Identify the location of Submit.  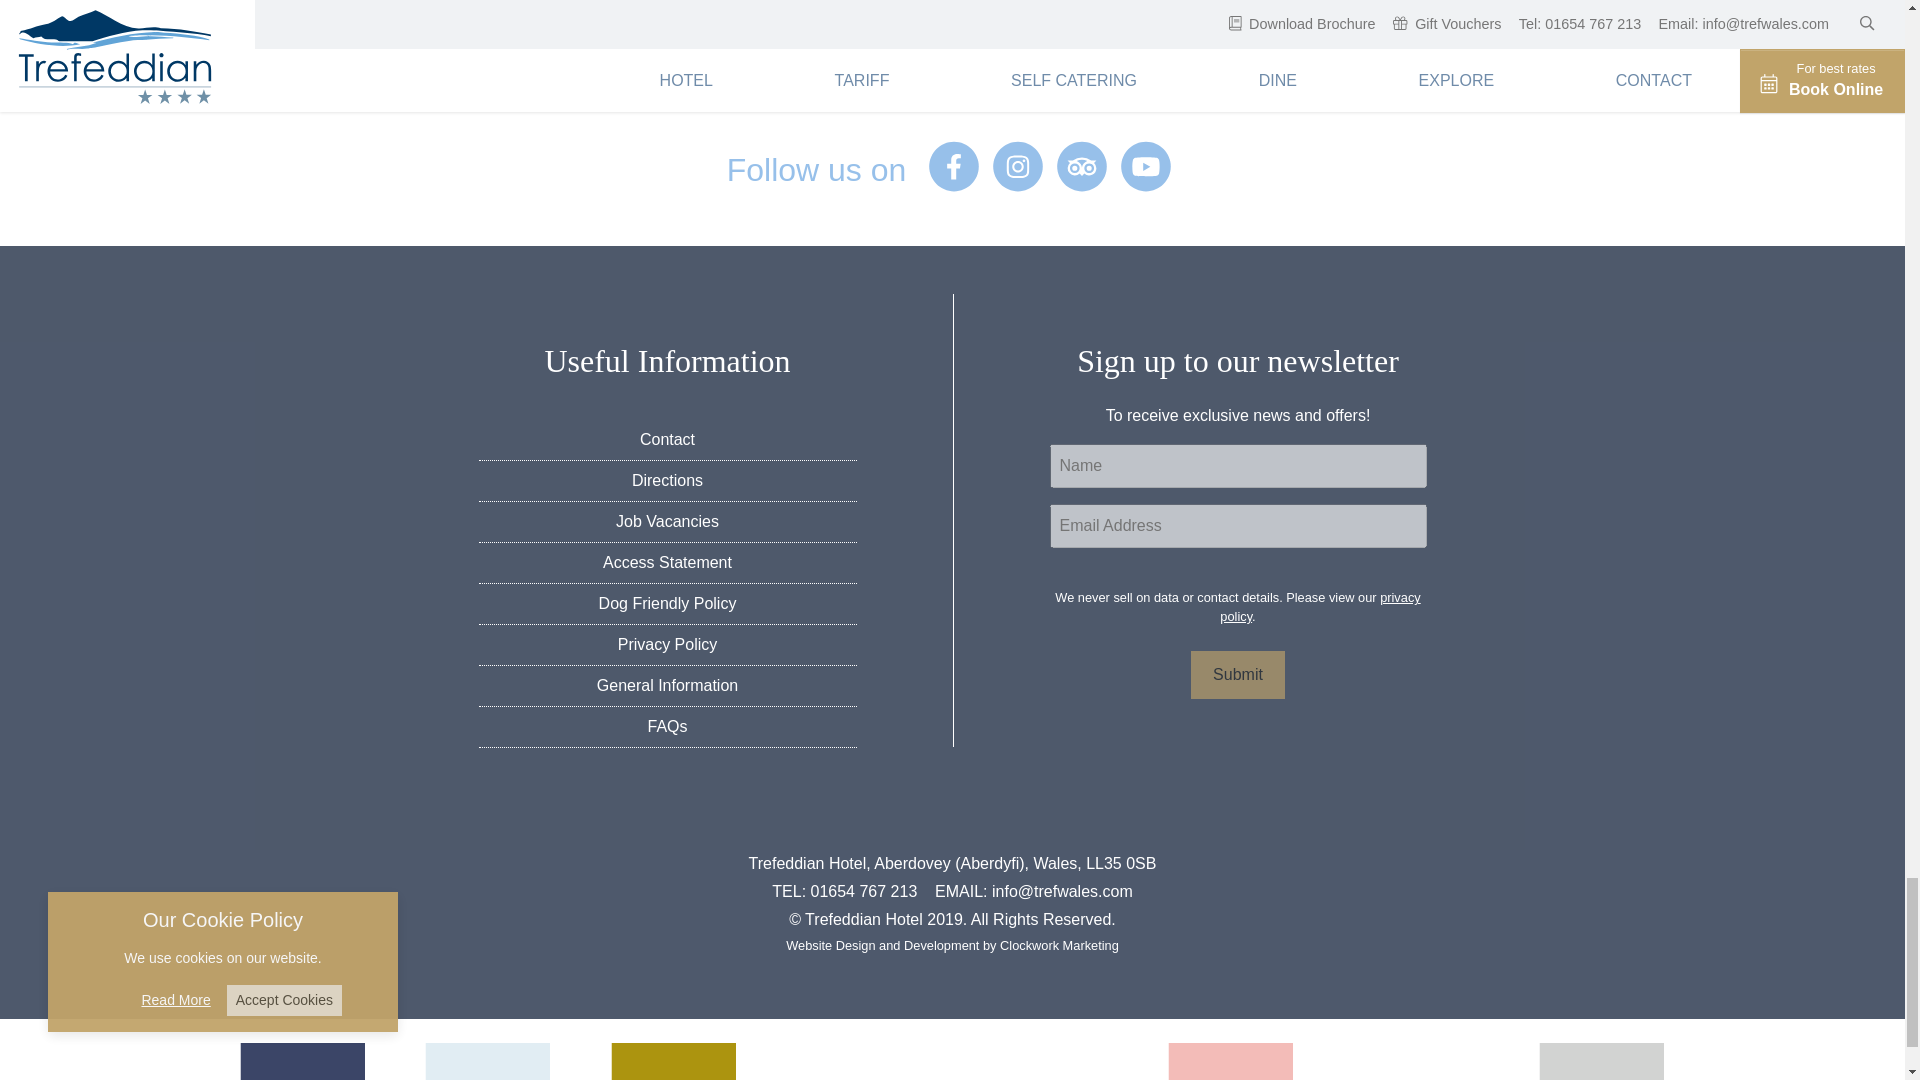
(1237, 674).